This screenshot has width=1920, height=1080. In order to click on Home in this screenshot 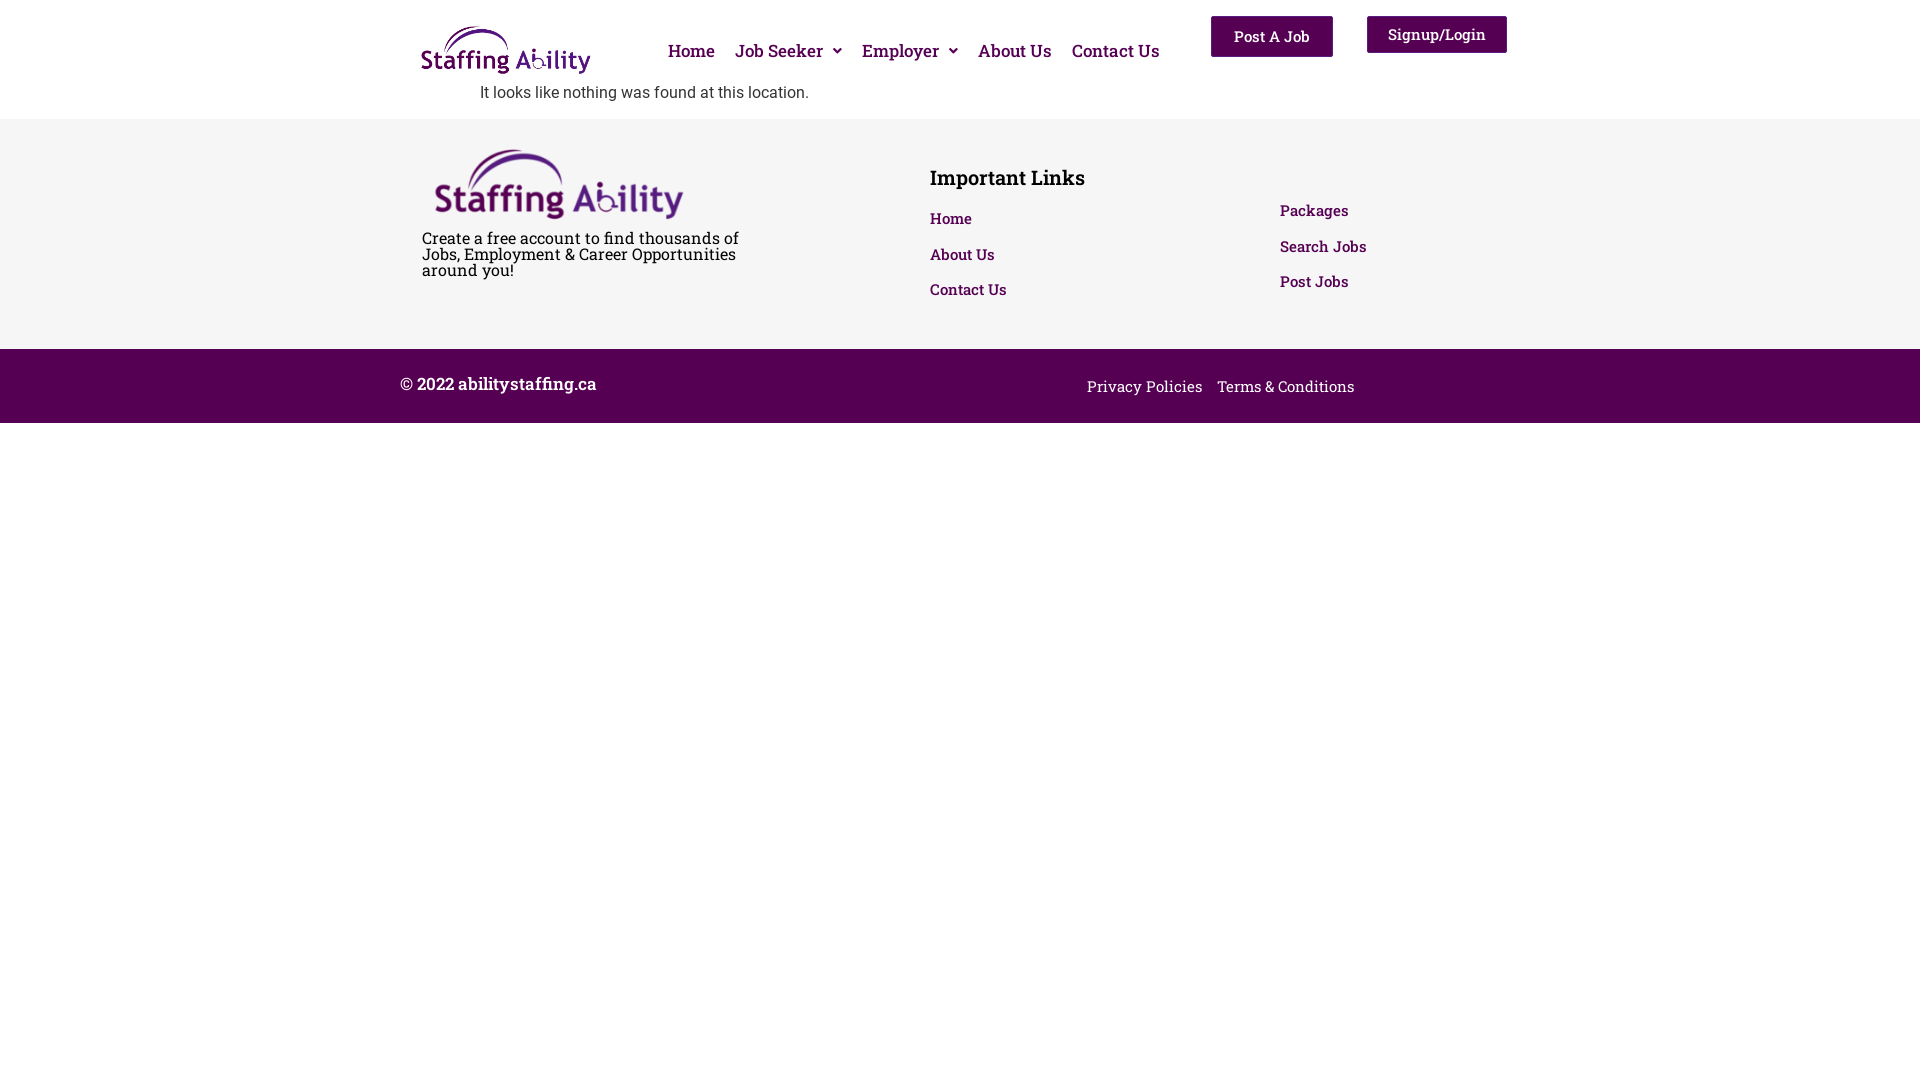, I will do `click(1057, 218)`.